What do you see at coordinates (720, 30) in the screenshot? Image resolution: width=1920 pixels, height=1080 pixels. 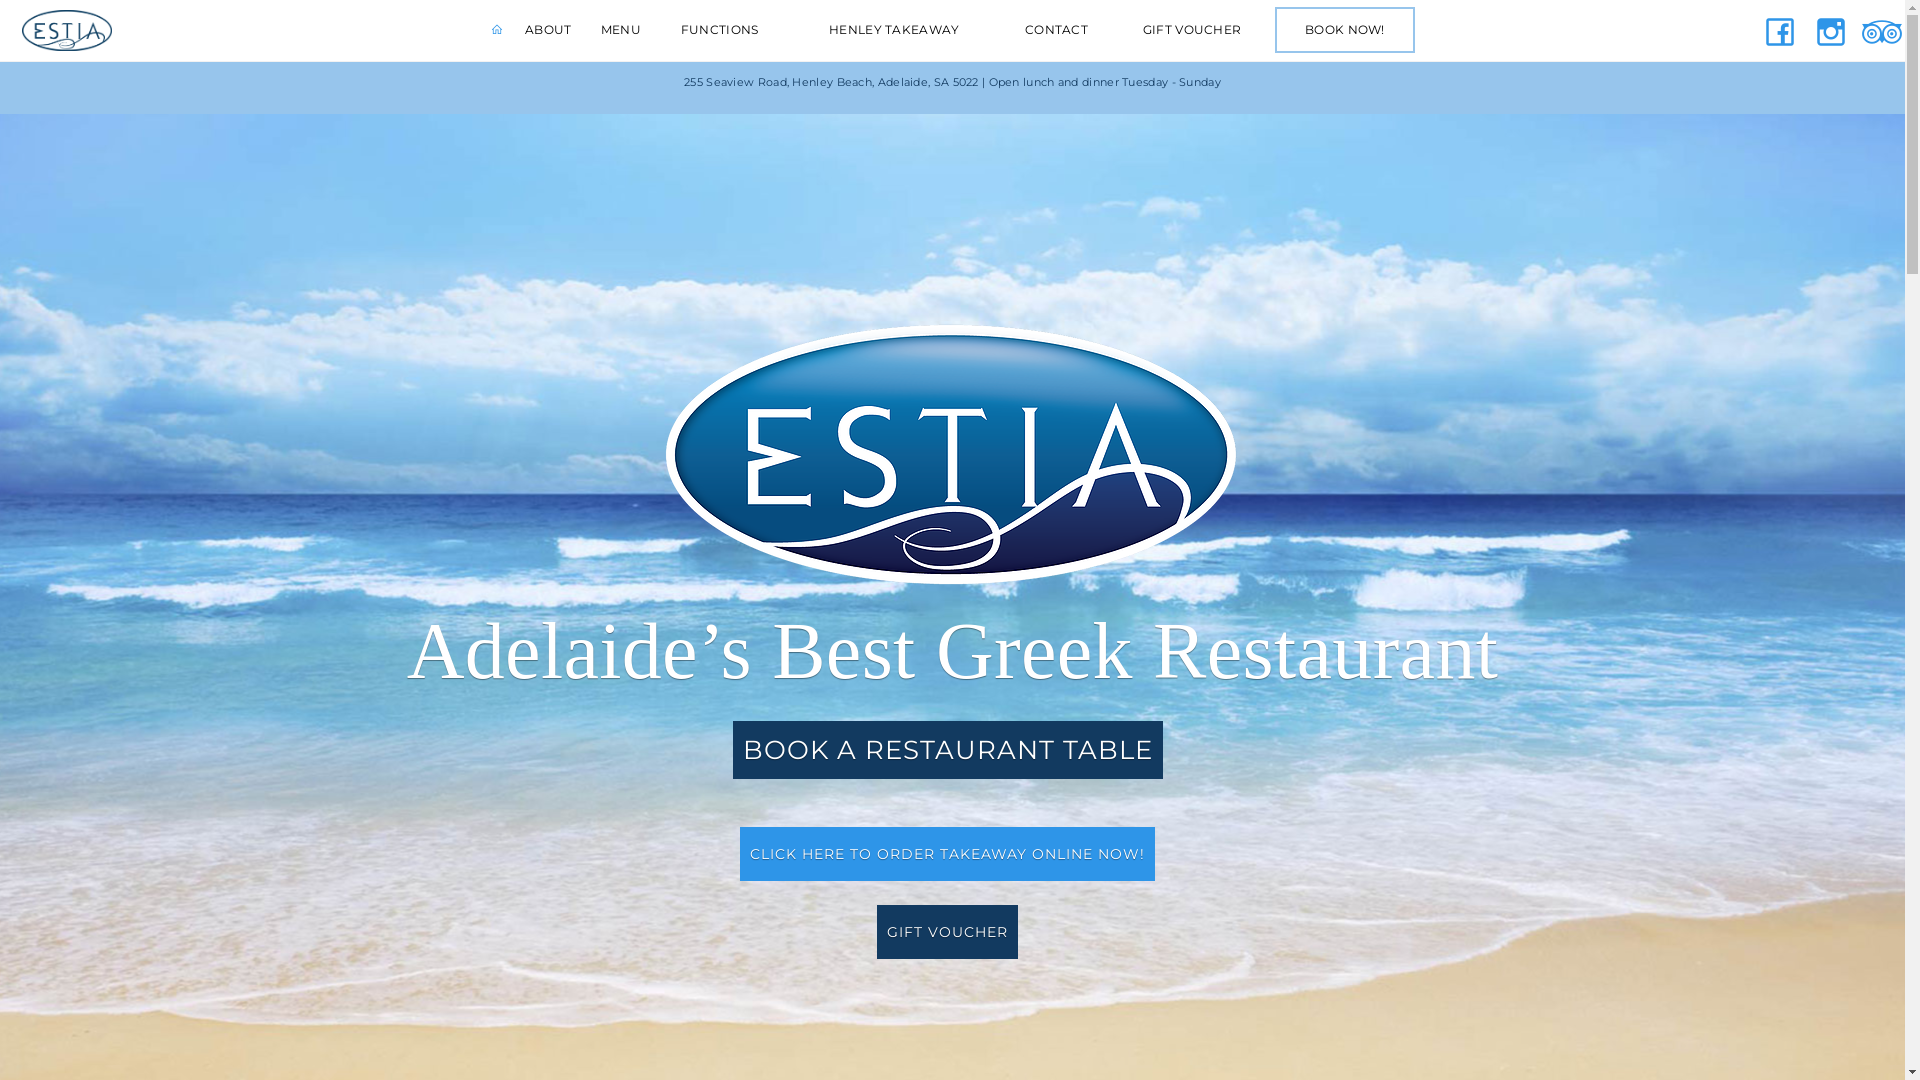 I see `FUNCTIONS` at bounding box center [720, 30].